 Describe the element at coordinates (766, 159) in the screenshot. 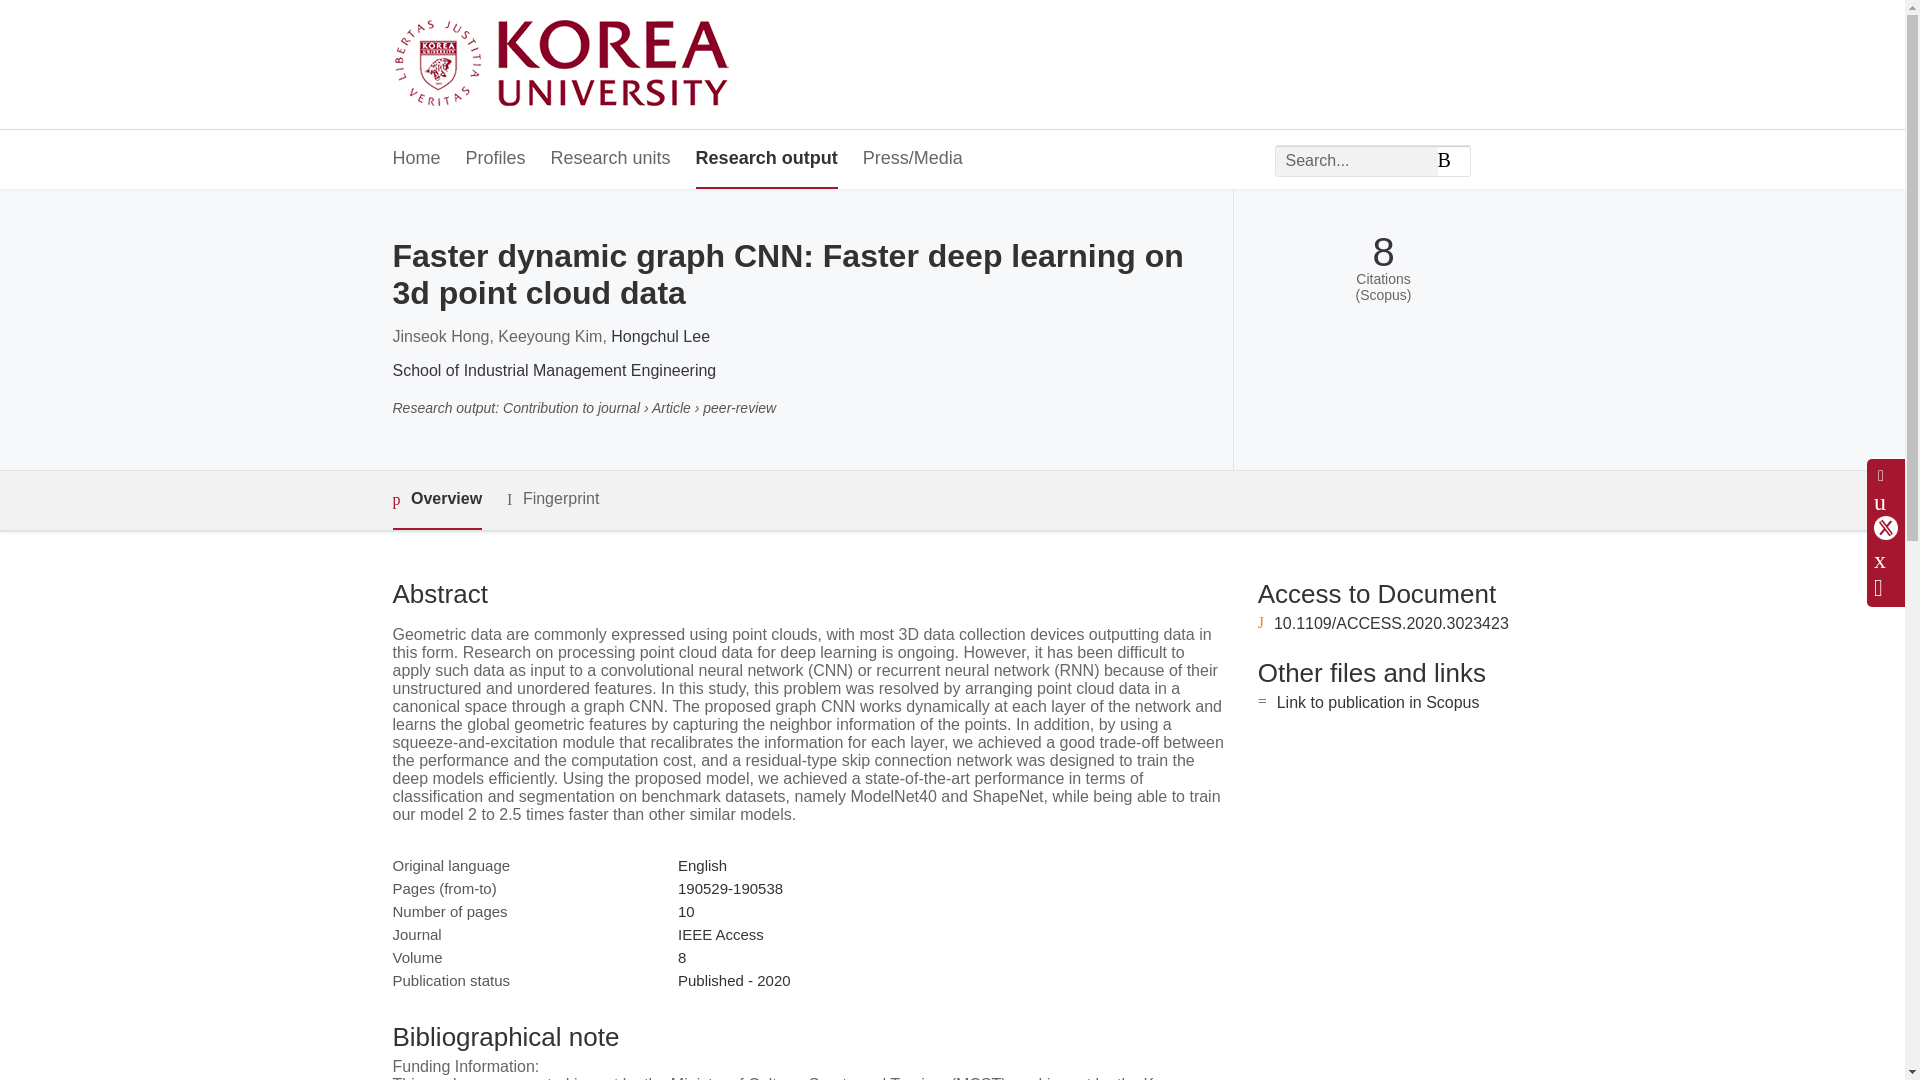

I see `Research output` at that location.